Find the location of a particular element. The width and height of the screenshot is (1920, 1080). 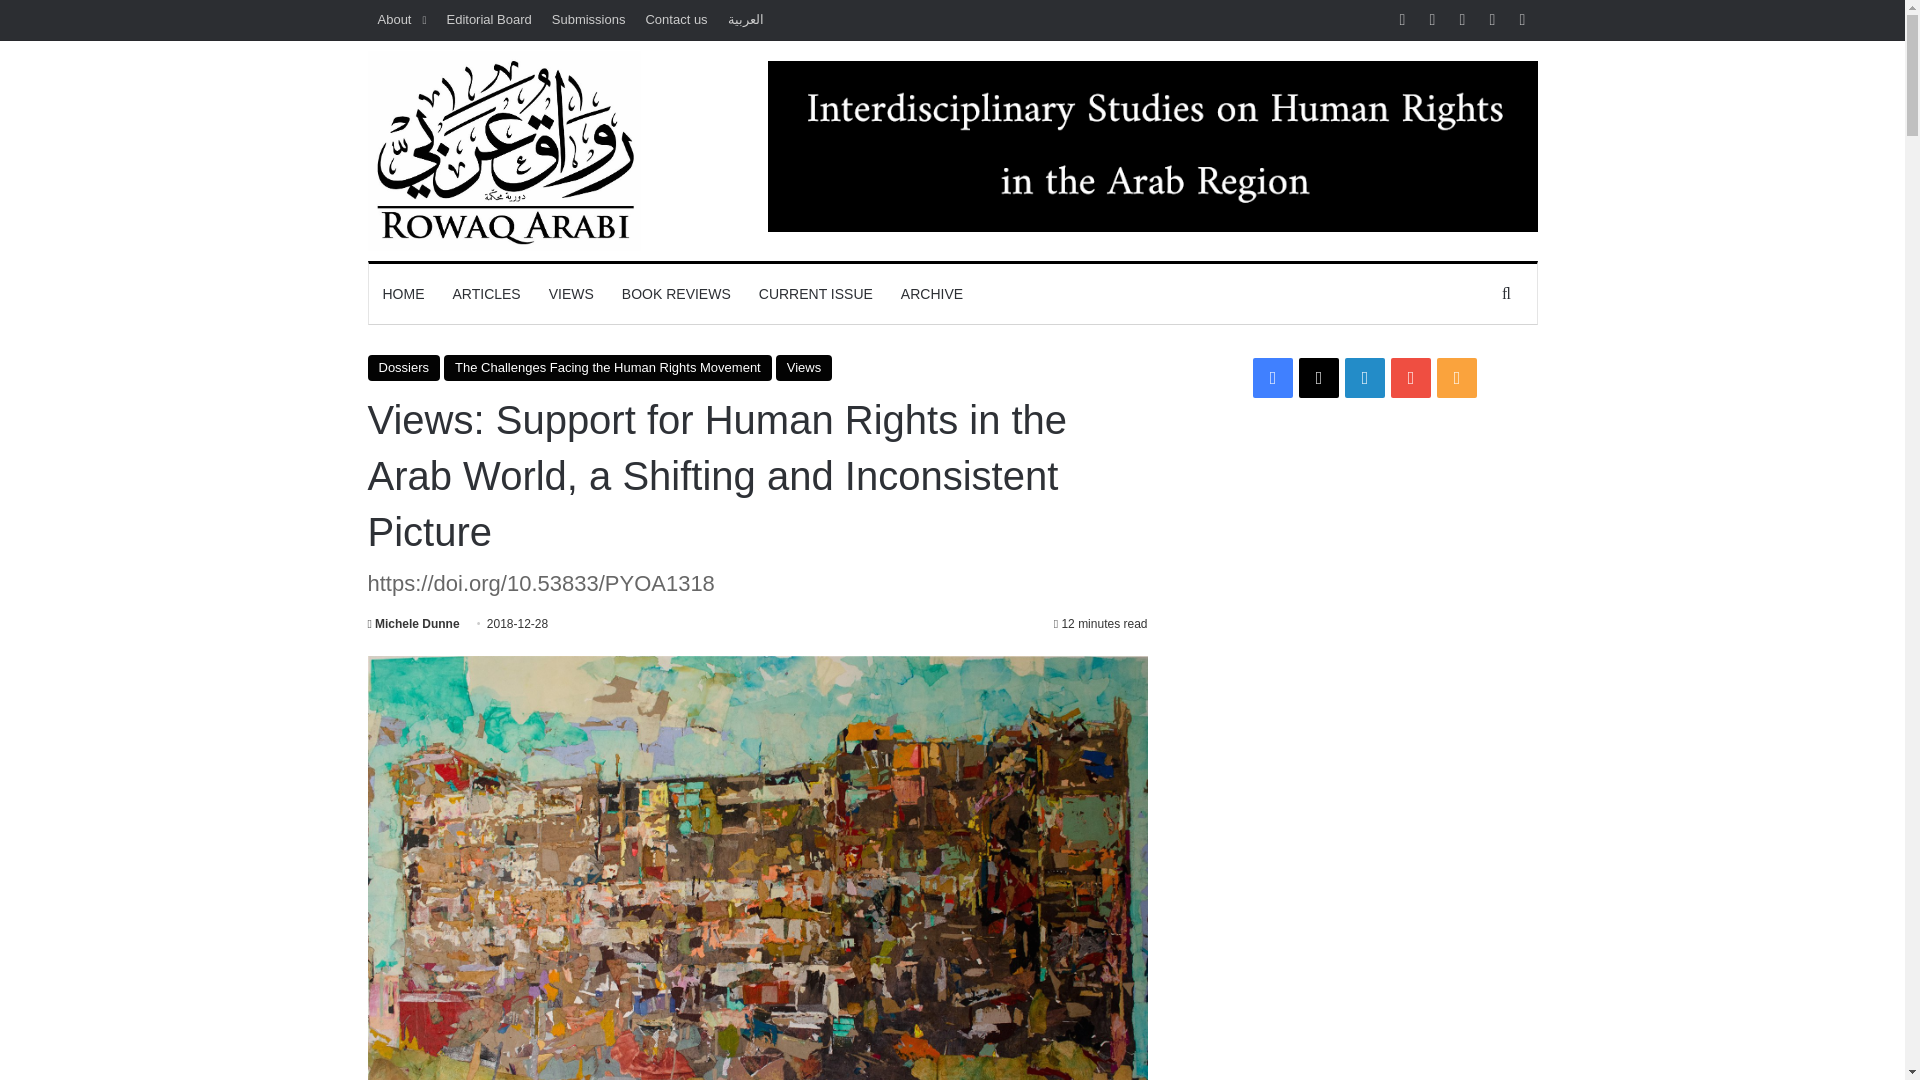

Dossiers is located at coordinates (404, 368).